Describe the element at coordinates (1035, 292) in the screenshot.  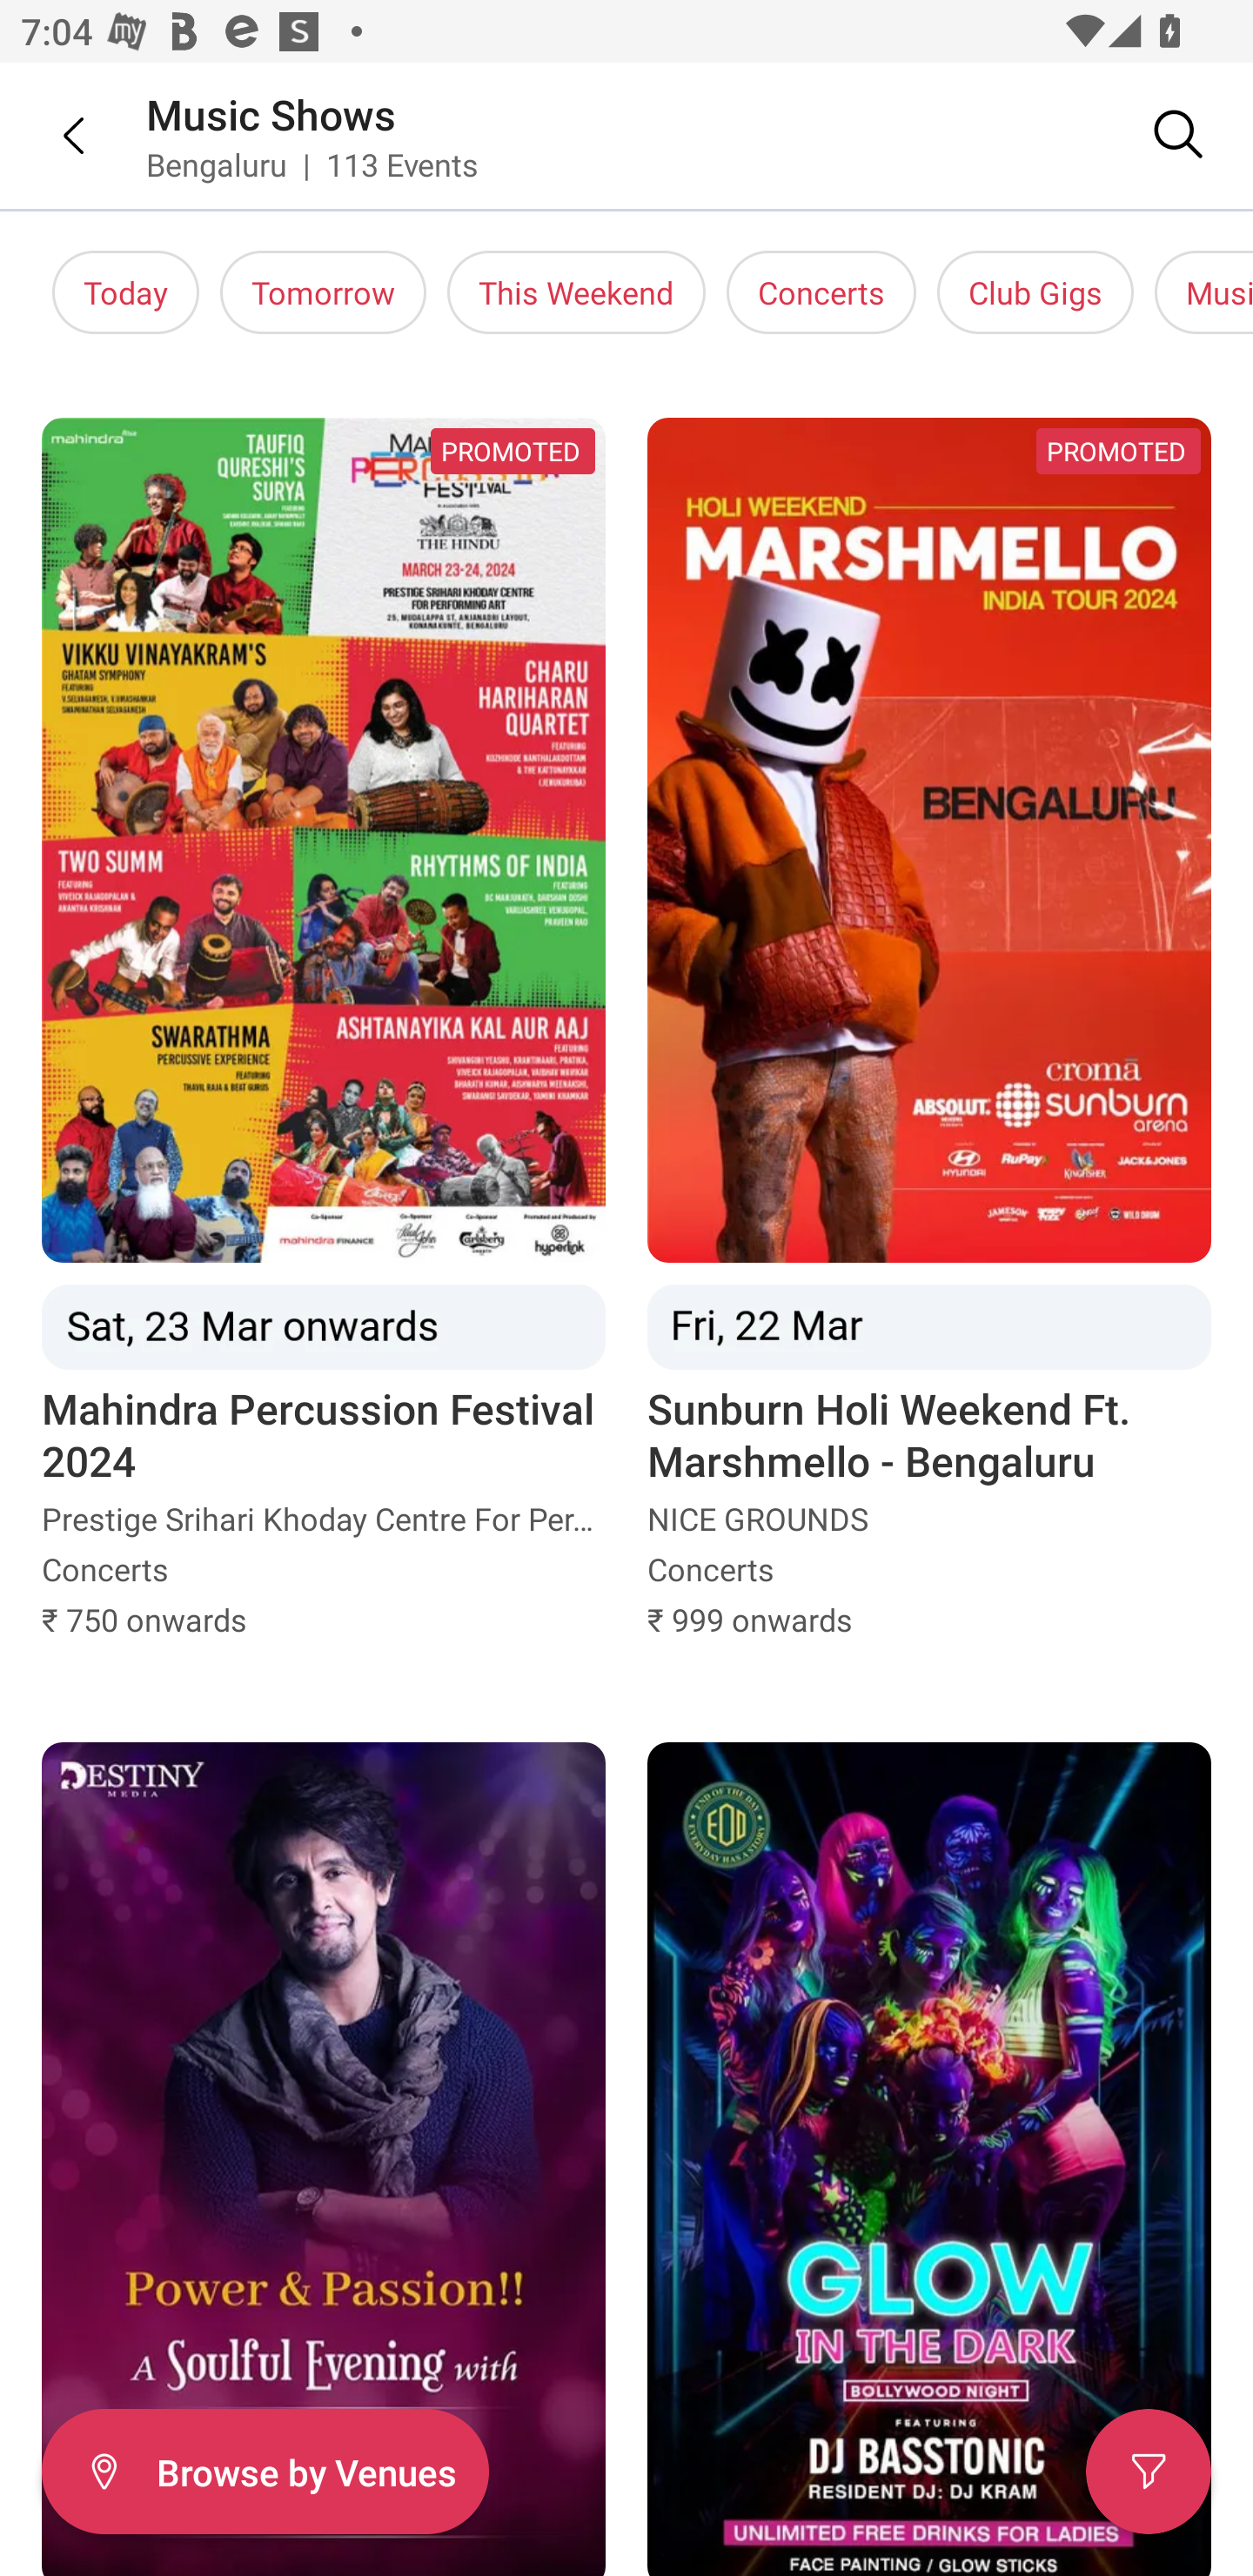
I see `Club Gigs` at that location.